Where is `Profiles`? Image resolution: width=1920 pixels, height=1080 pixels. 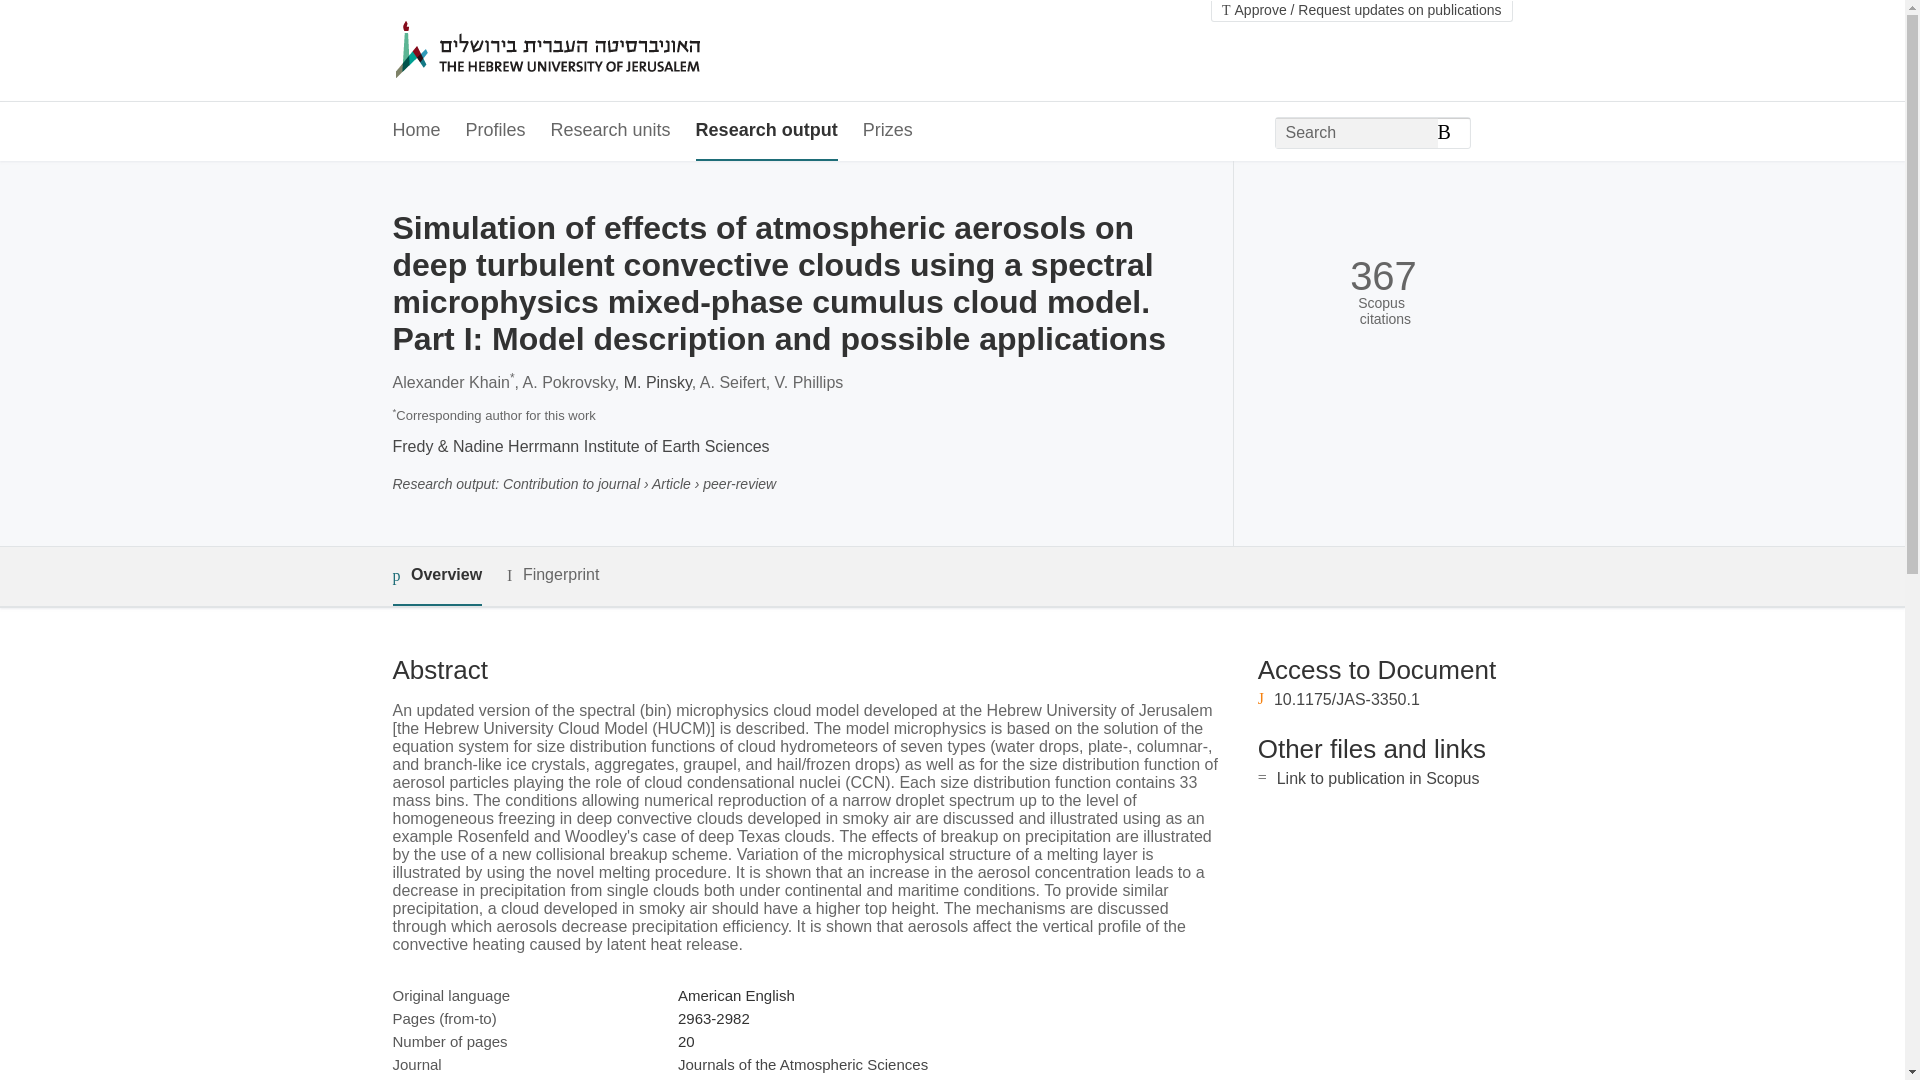 Profiles is located at coordinates (496, 130).